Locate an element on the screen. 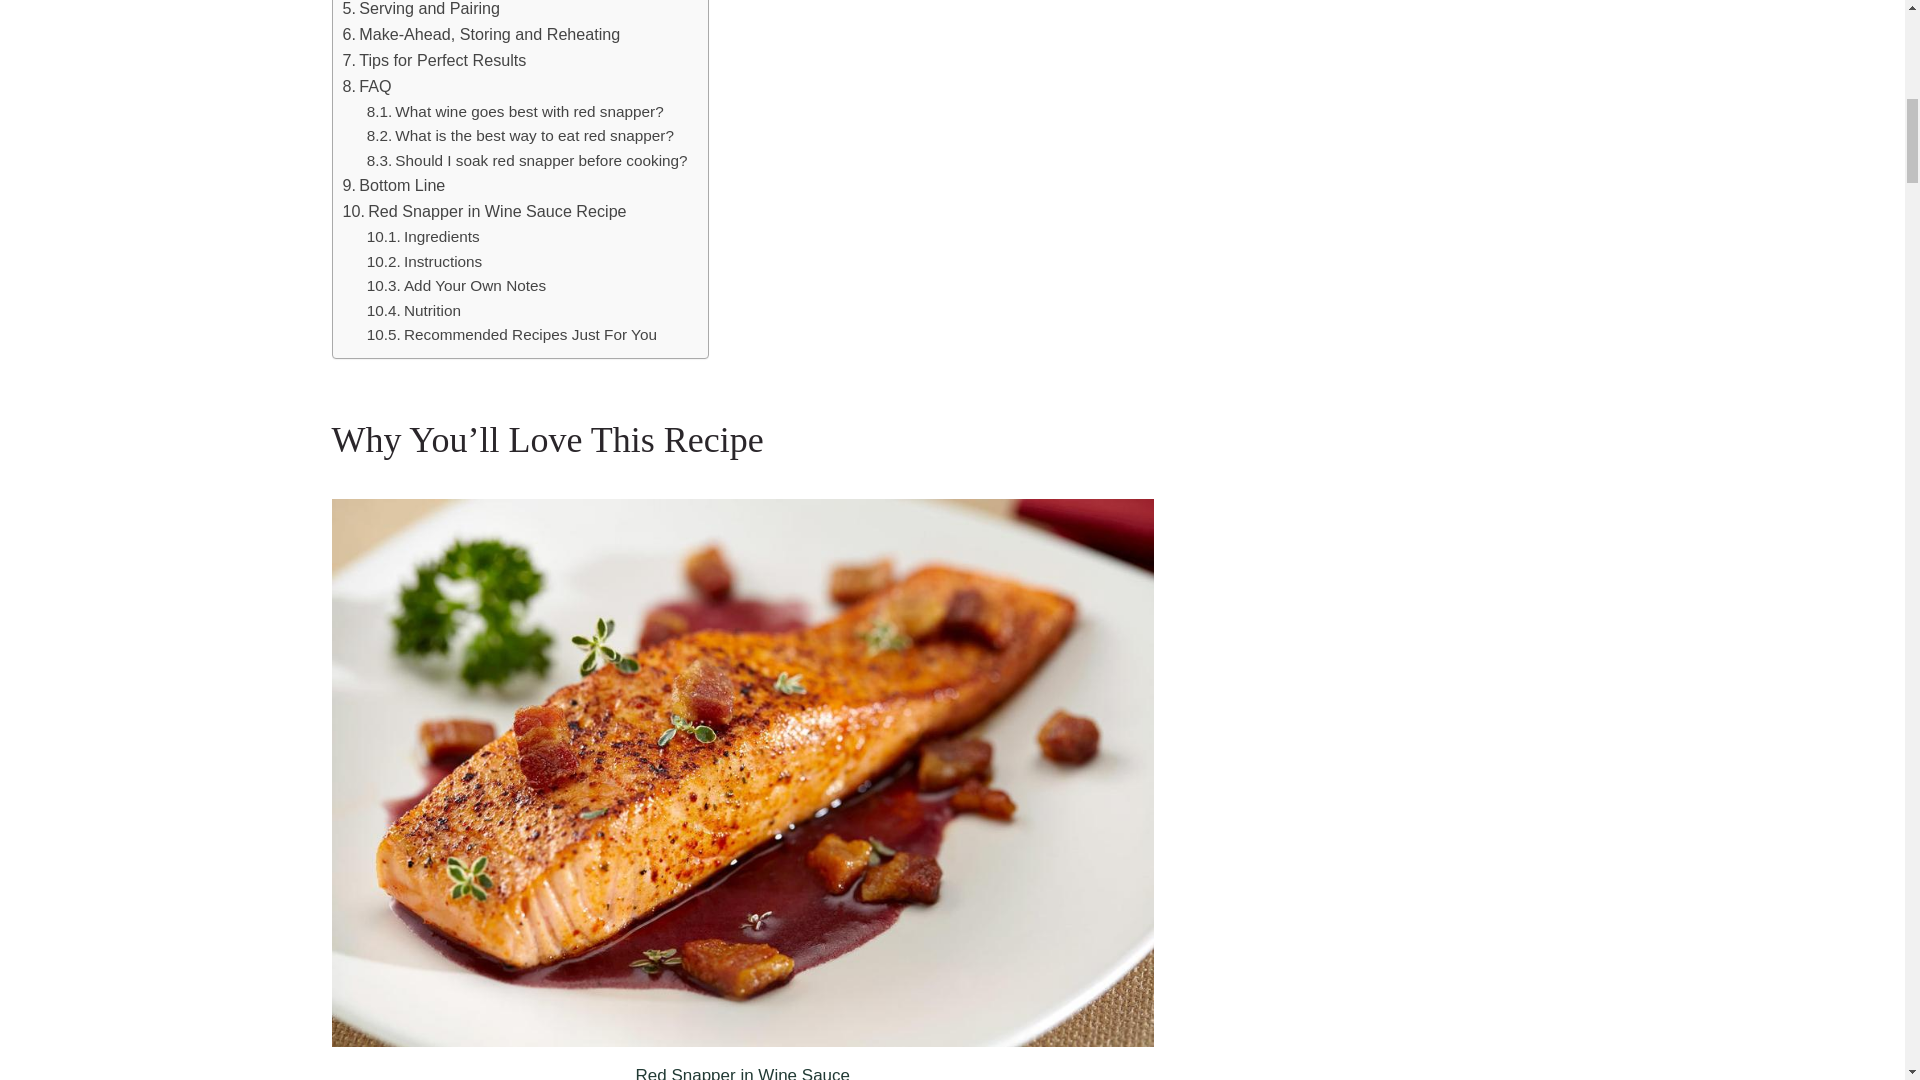 The height and width of the screenshot is (1080, 1920). Serving and Pairing is located at coordinates (420, 10).